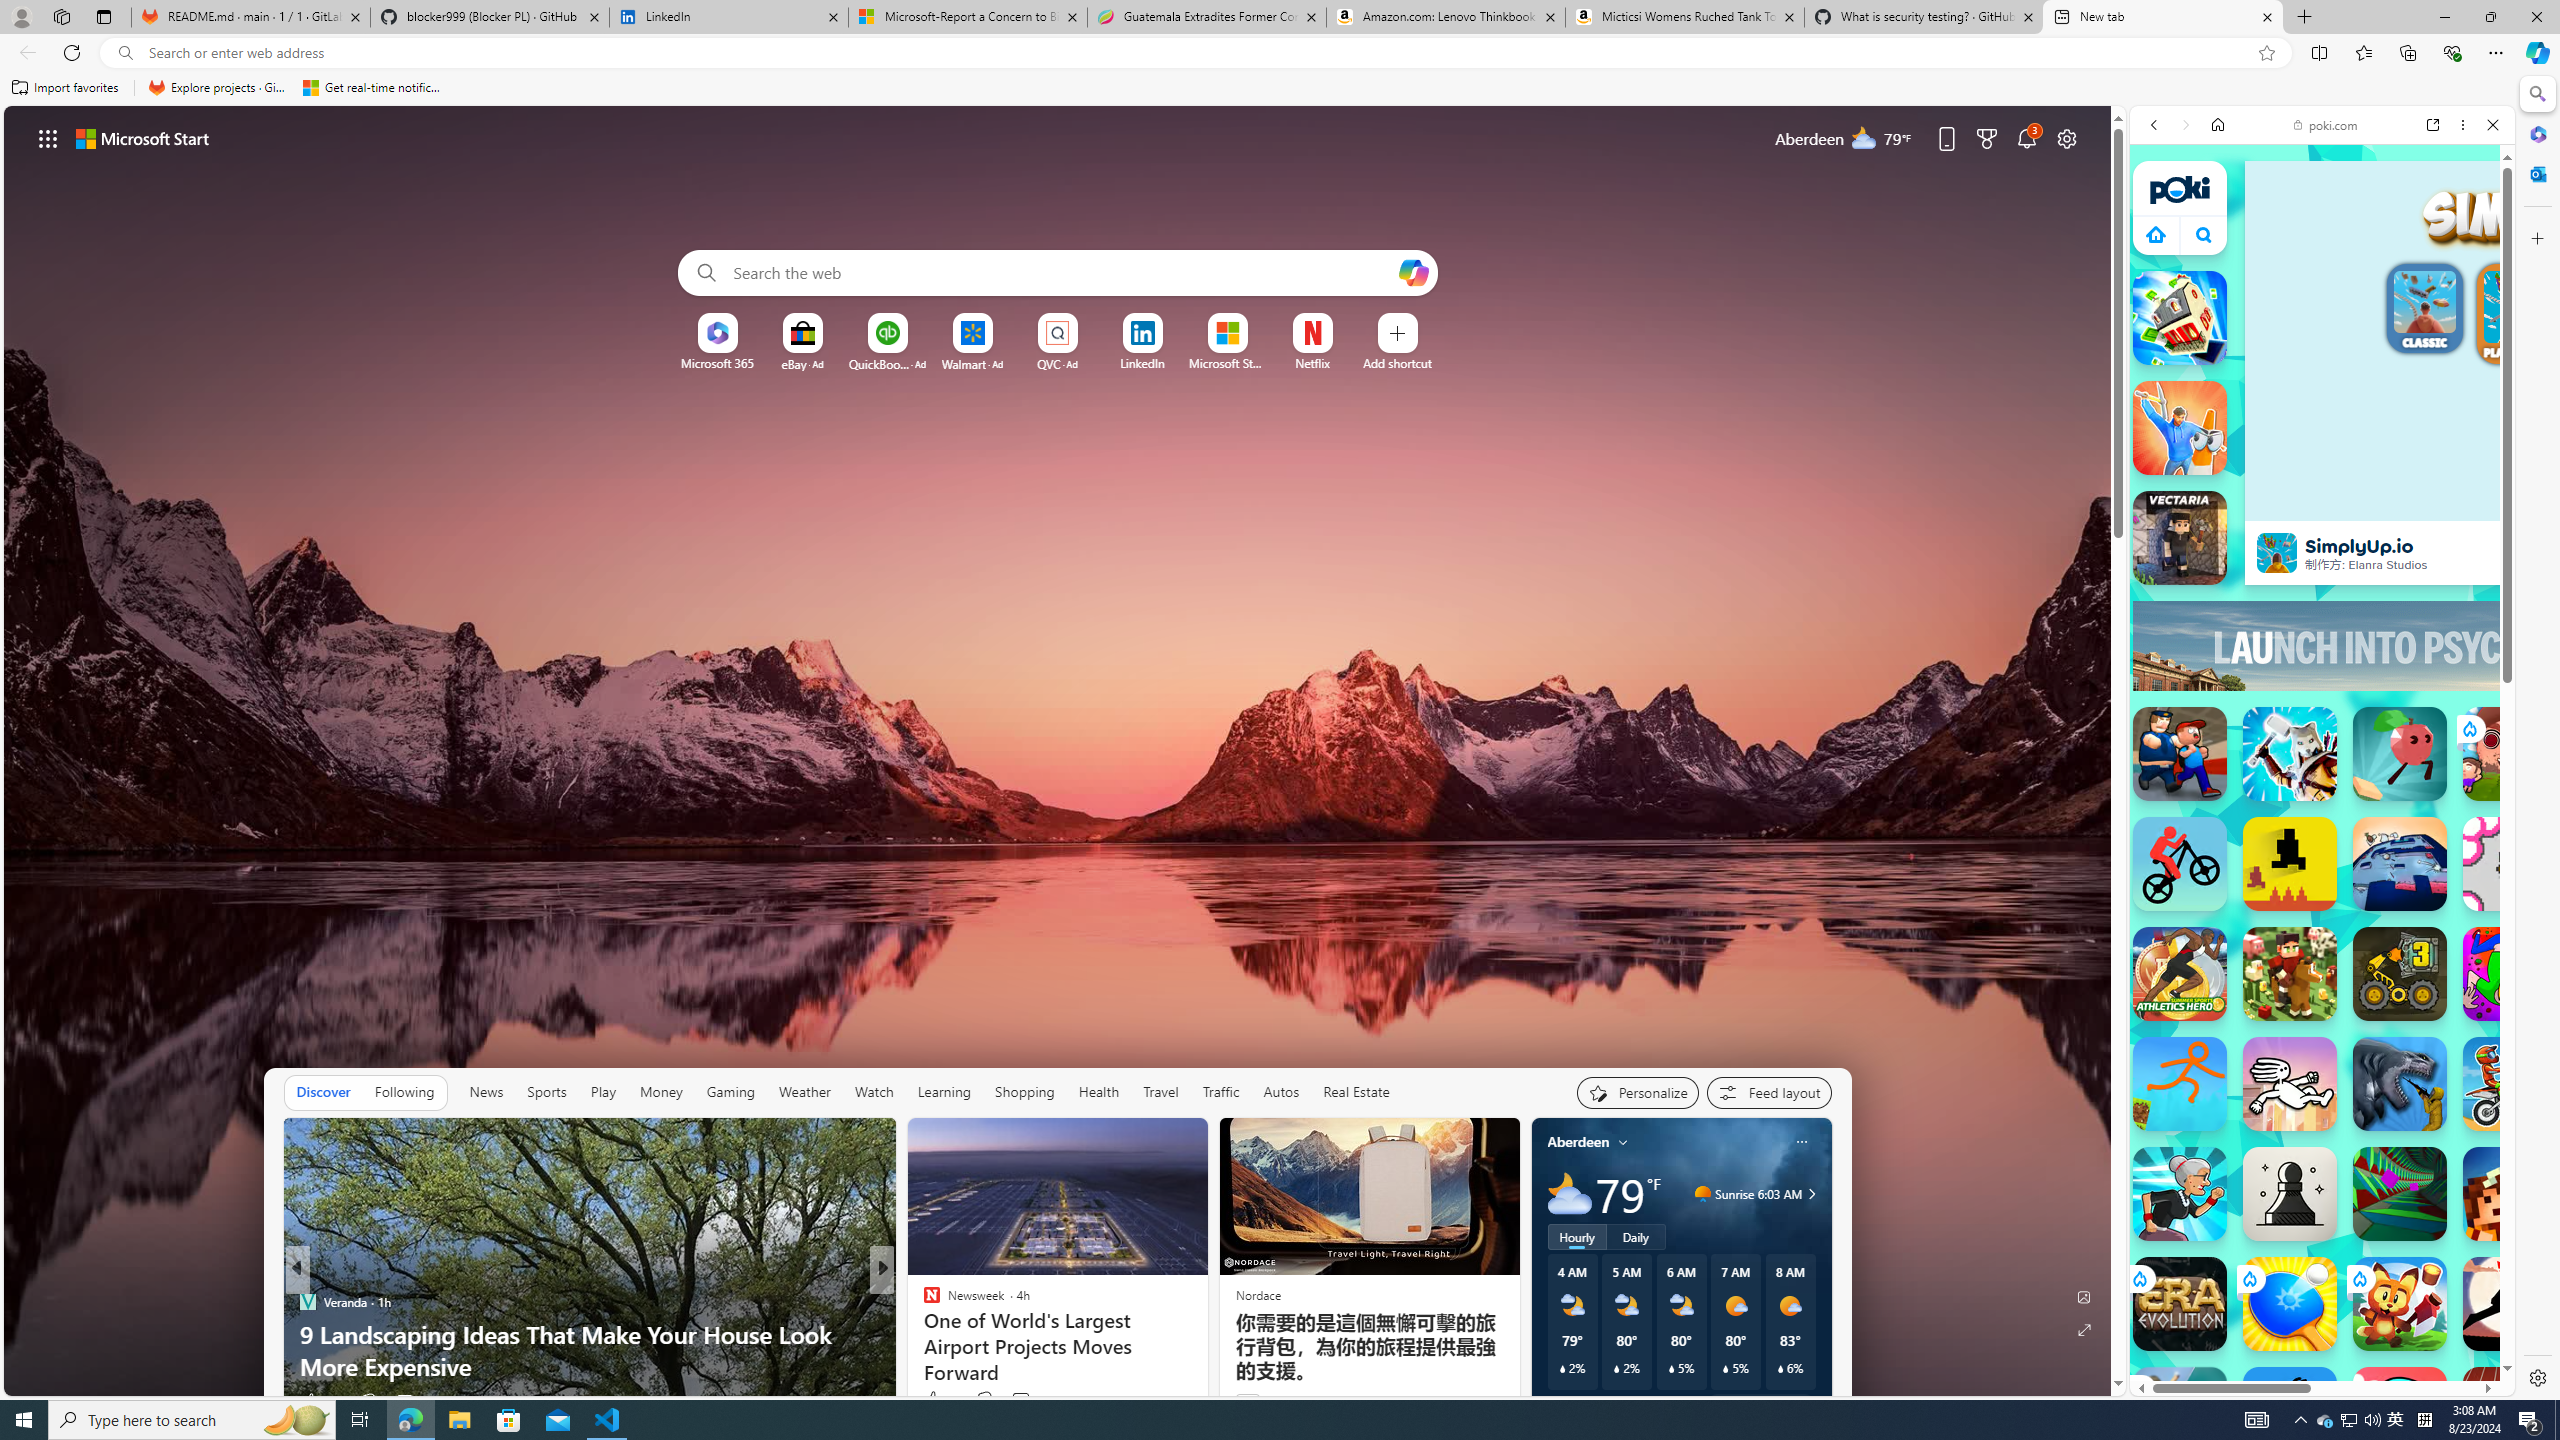  Describe the element at coordinates (2510, 1304) in the screenshot. I see `The Speed Ninja` at that location.